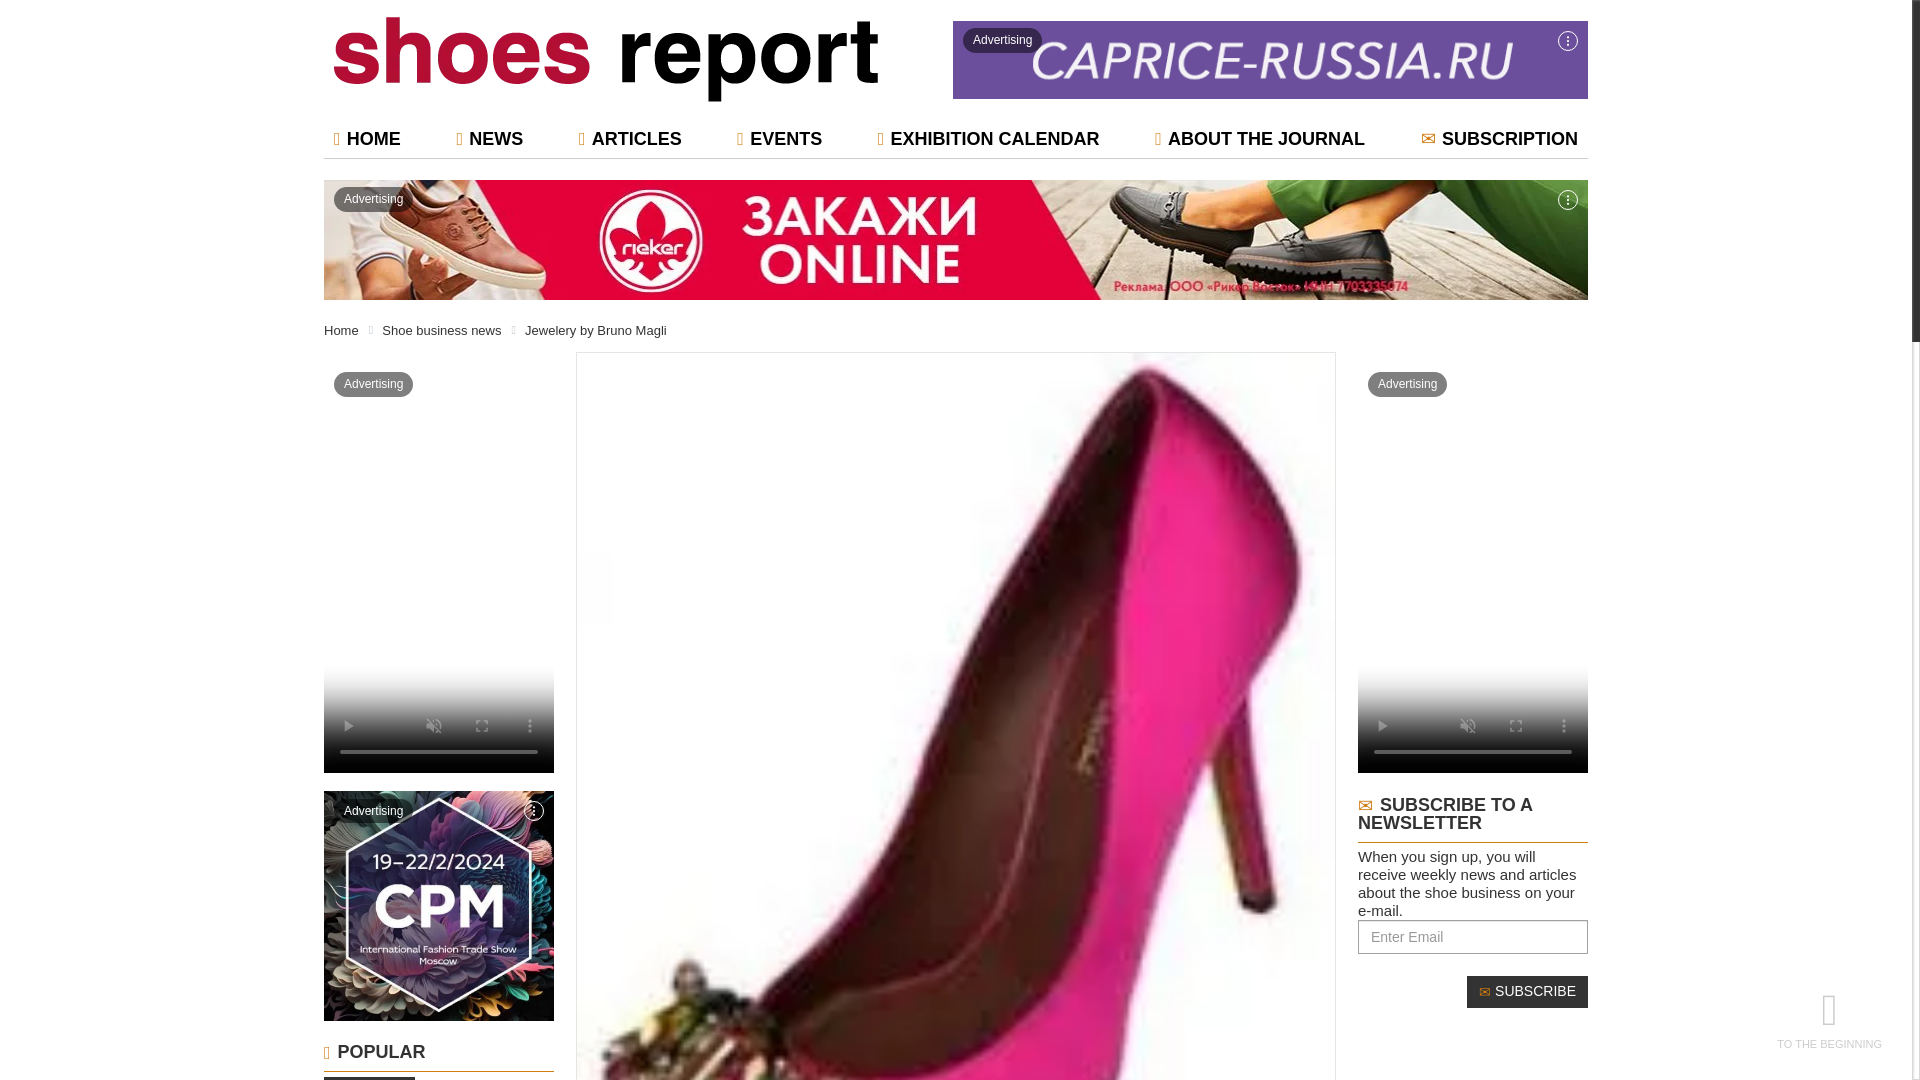 Image resolution: width=1920 pixels, height=1080 pixels. I want to click on ABOUT THE JOURNAL, so click(1259, 138).